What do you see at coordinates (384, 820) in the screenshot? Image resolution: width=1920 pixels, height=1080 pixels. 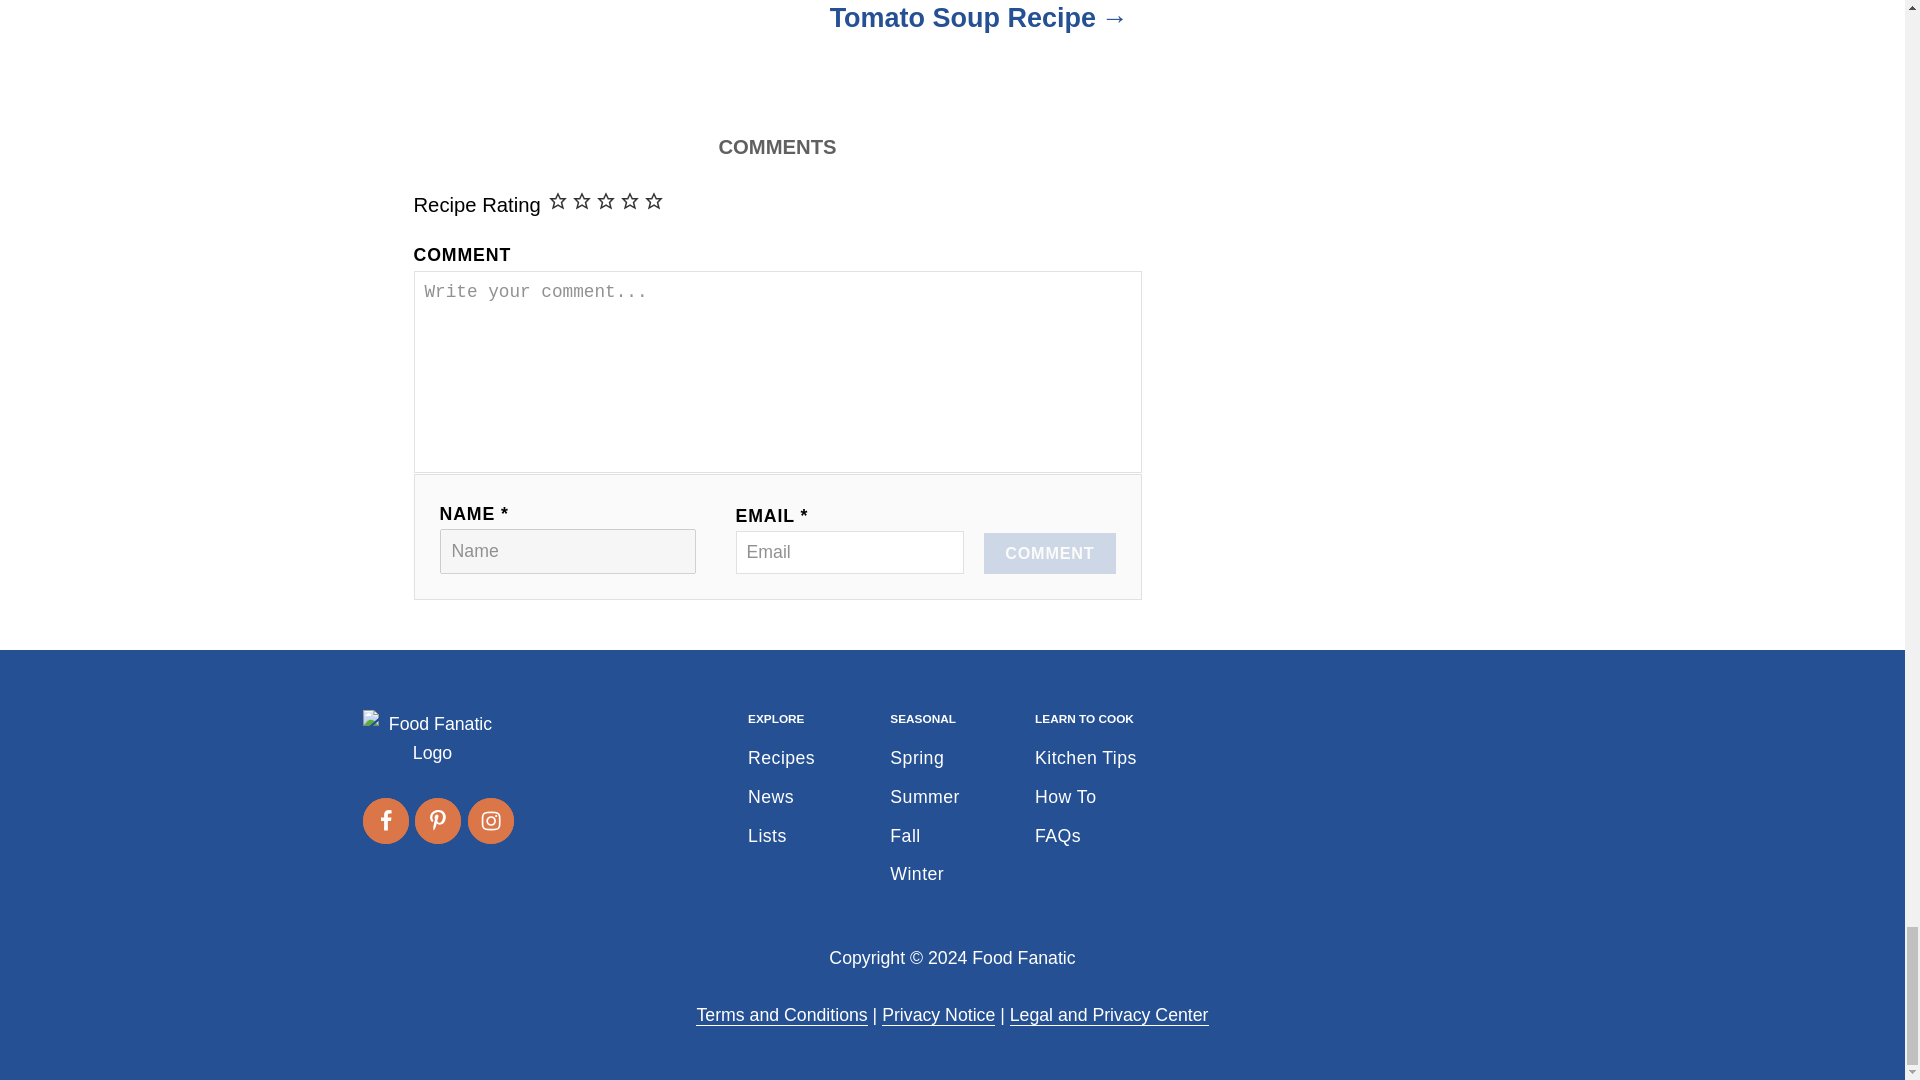 I see `Follow on Facebook` at bounding box center [384, 820].